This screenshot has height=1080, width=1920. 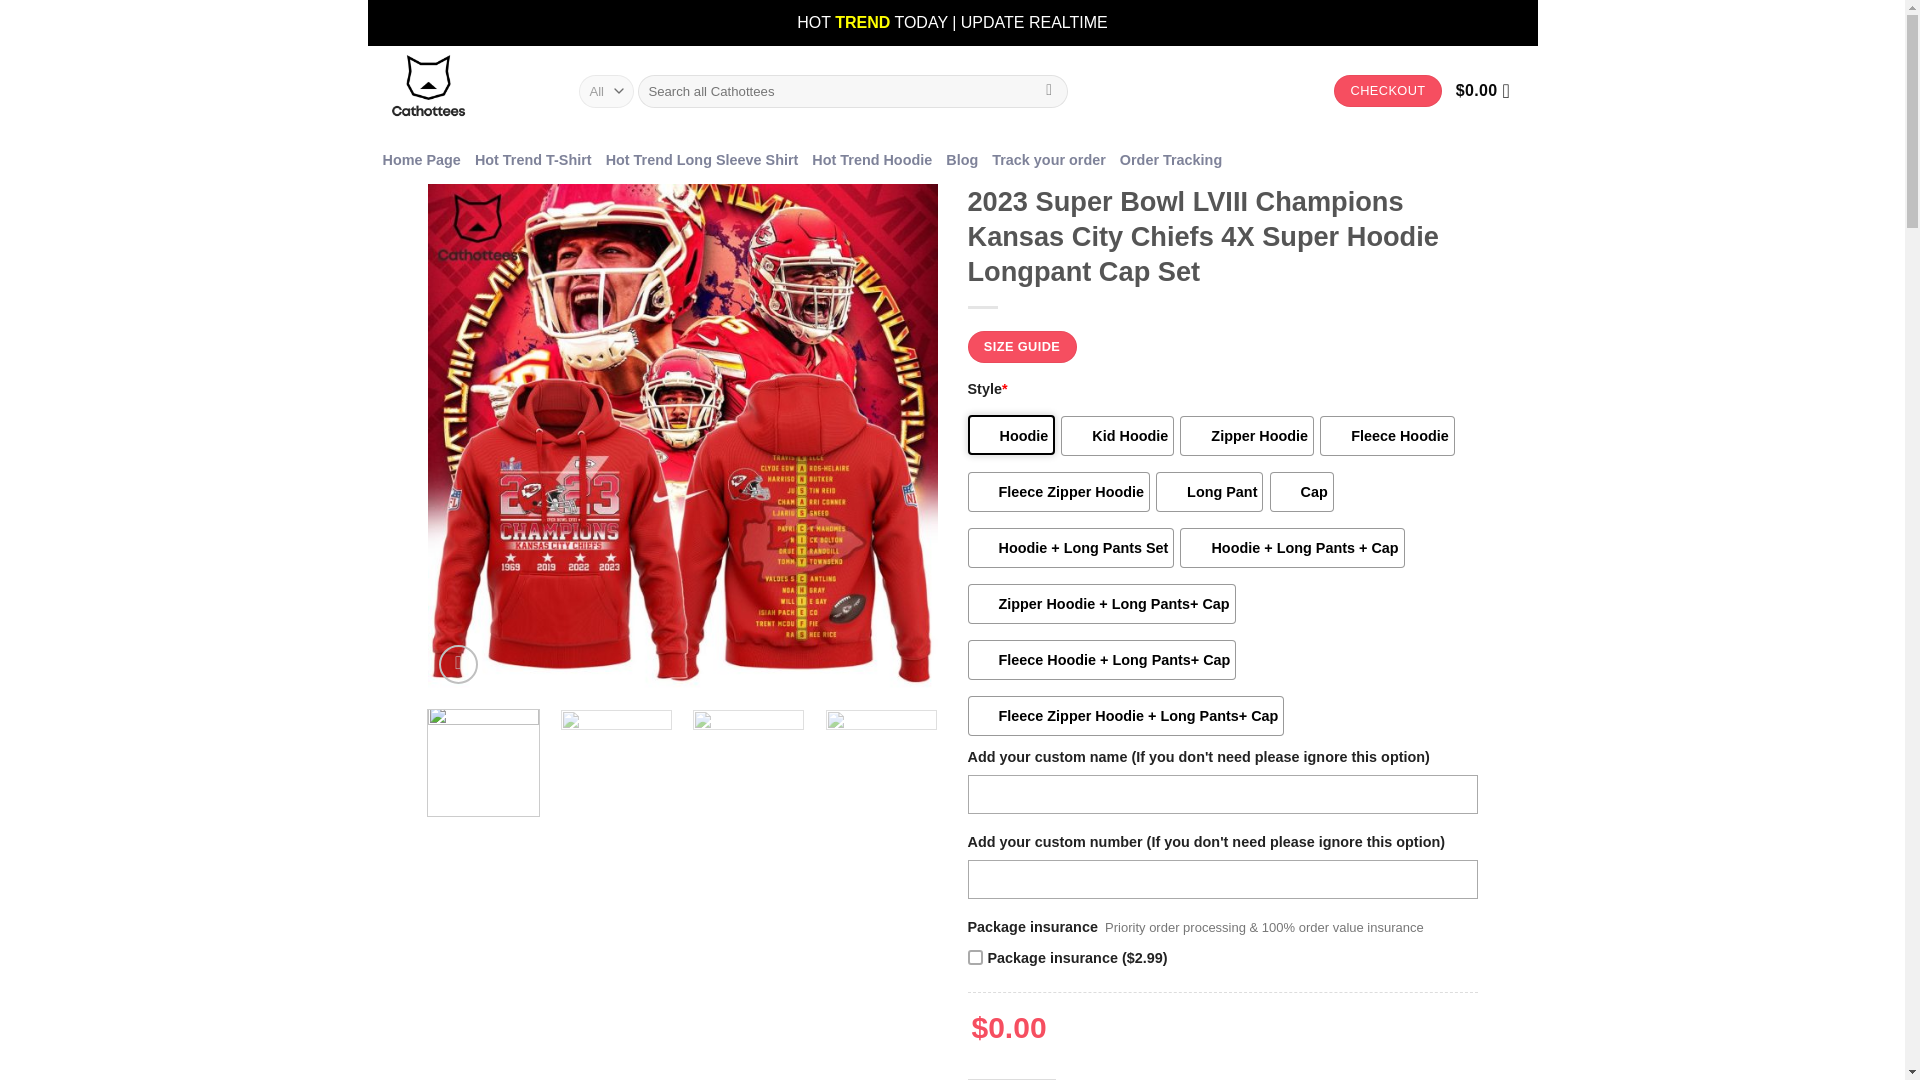 I want to click on Hot Trend T-Shirt, so click(x=532, y=160).